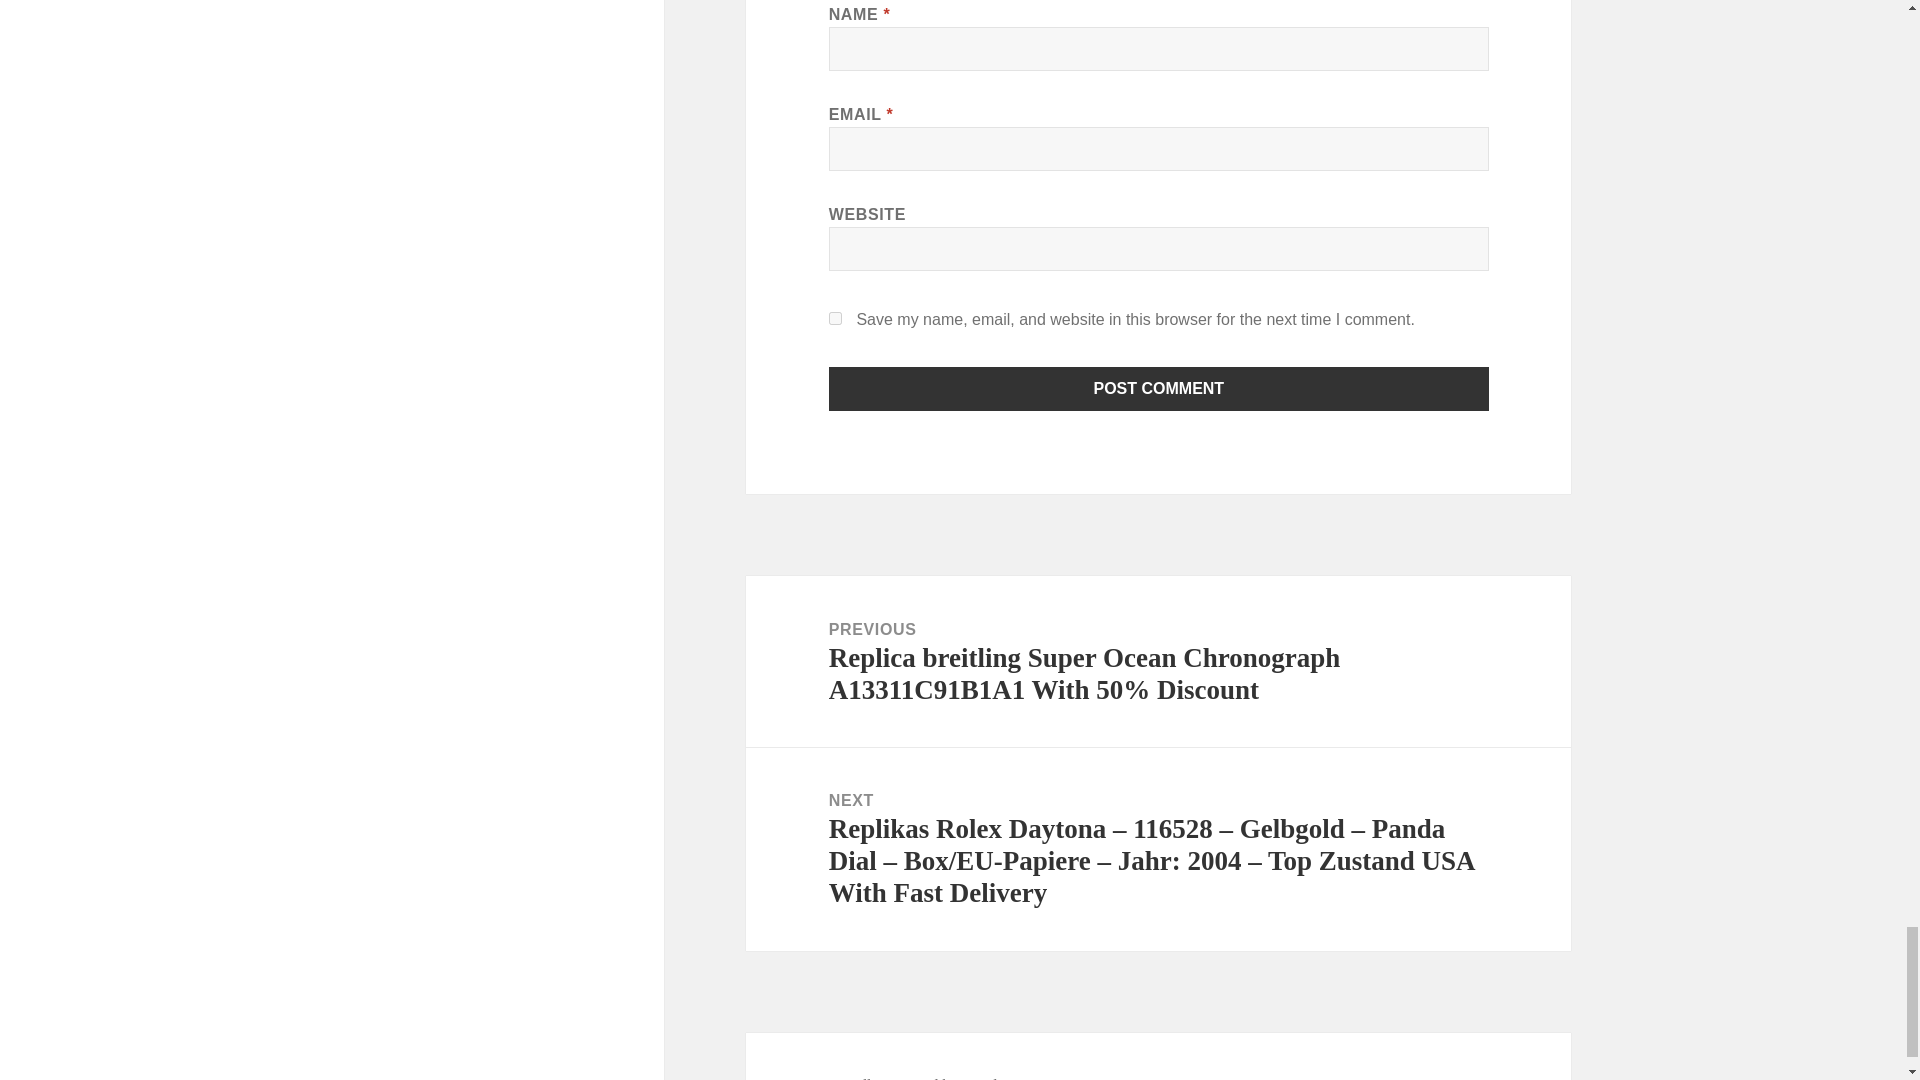 This screenshot has height=1080, width=1920. Describe the element at coordinates (836, 318) in the screenshot. I see `yes` at that location.